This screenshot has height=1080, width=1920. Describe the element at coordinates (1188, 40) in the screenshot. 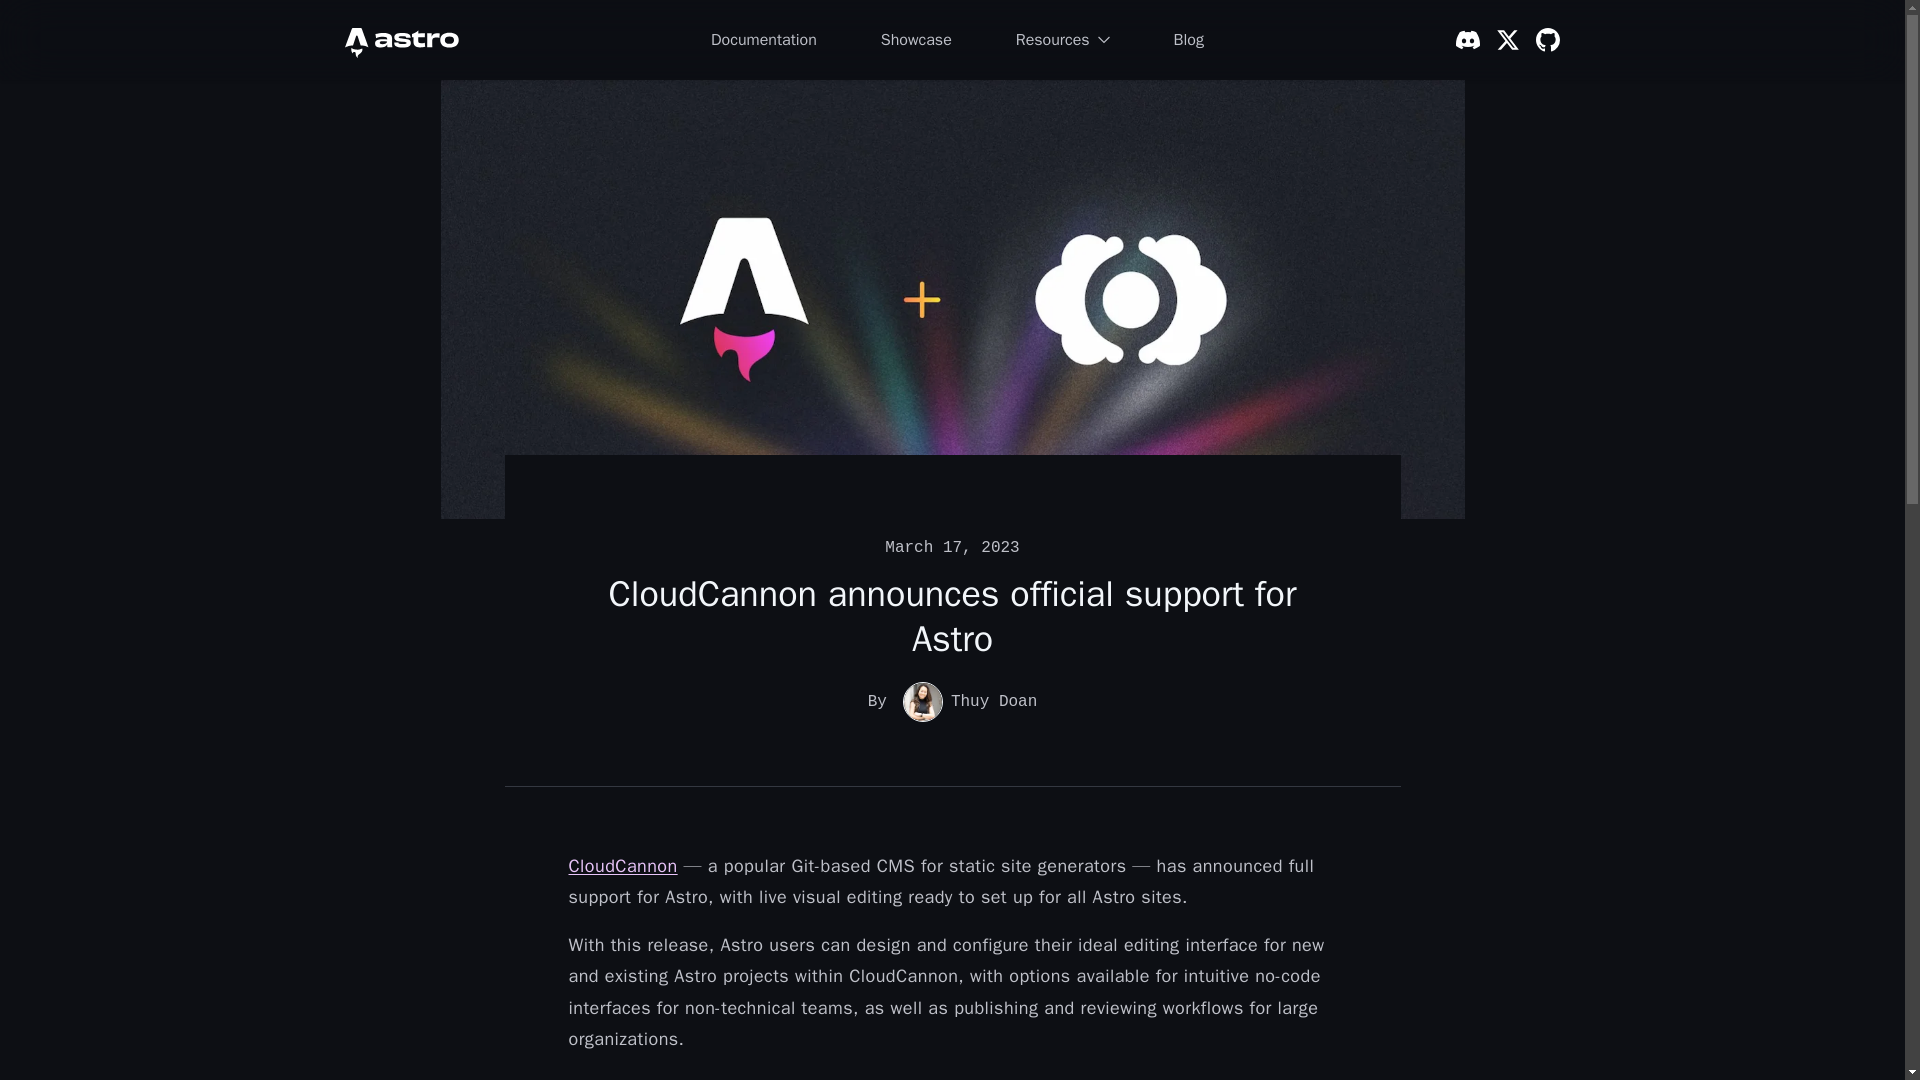

I see `Blog` at that location.